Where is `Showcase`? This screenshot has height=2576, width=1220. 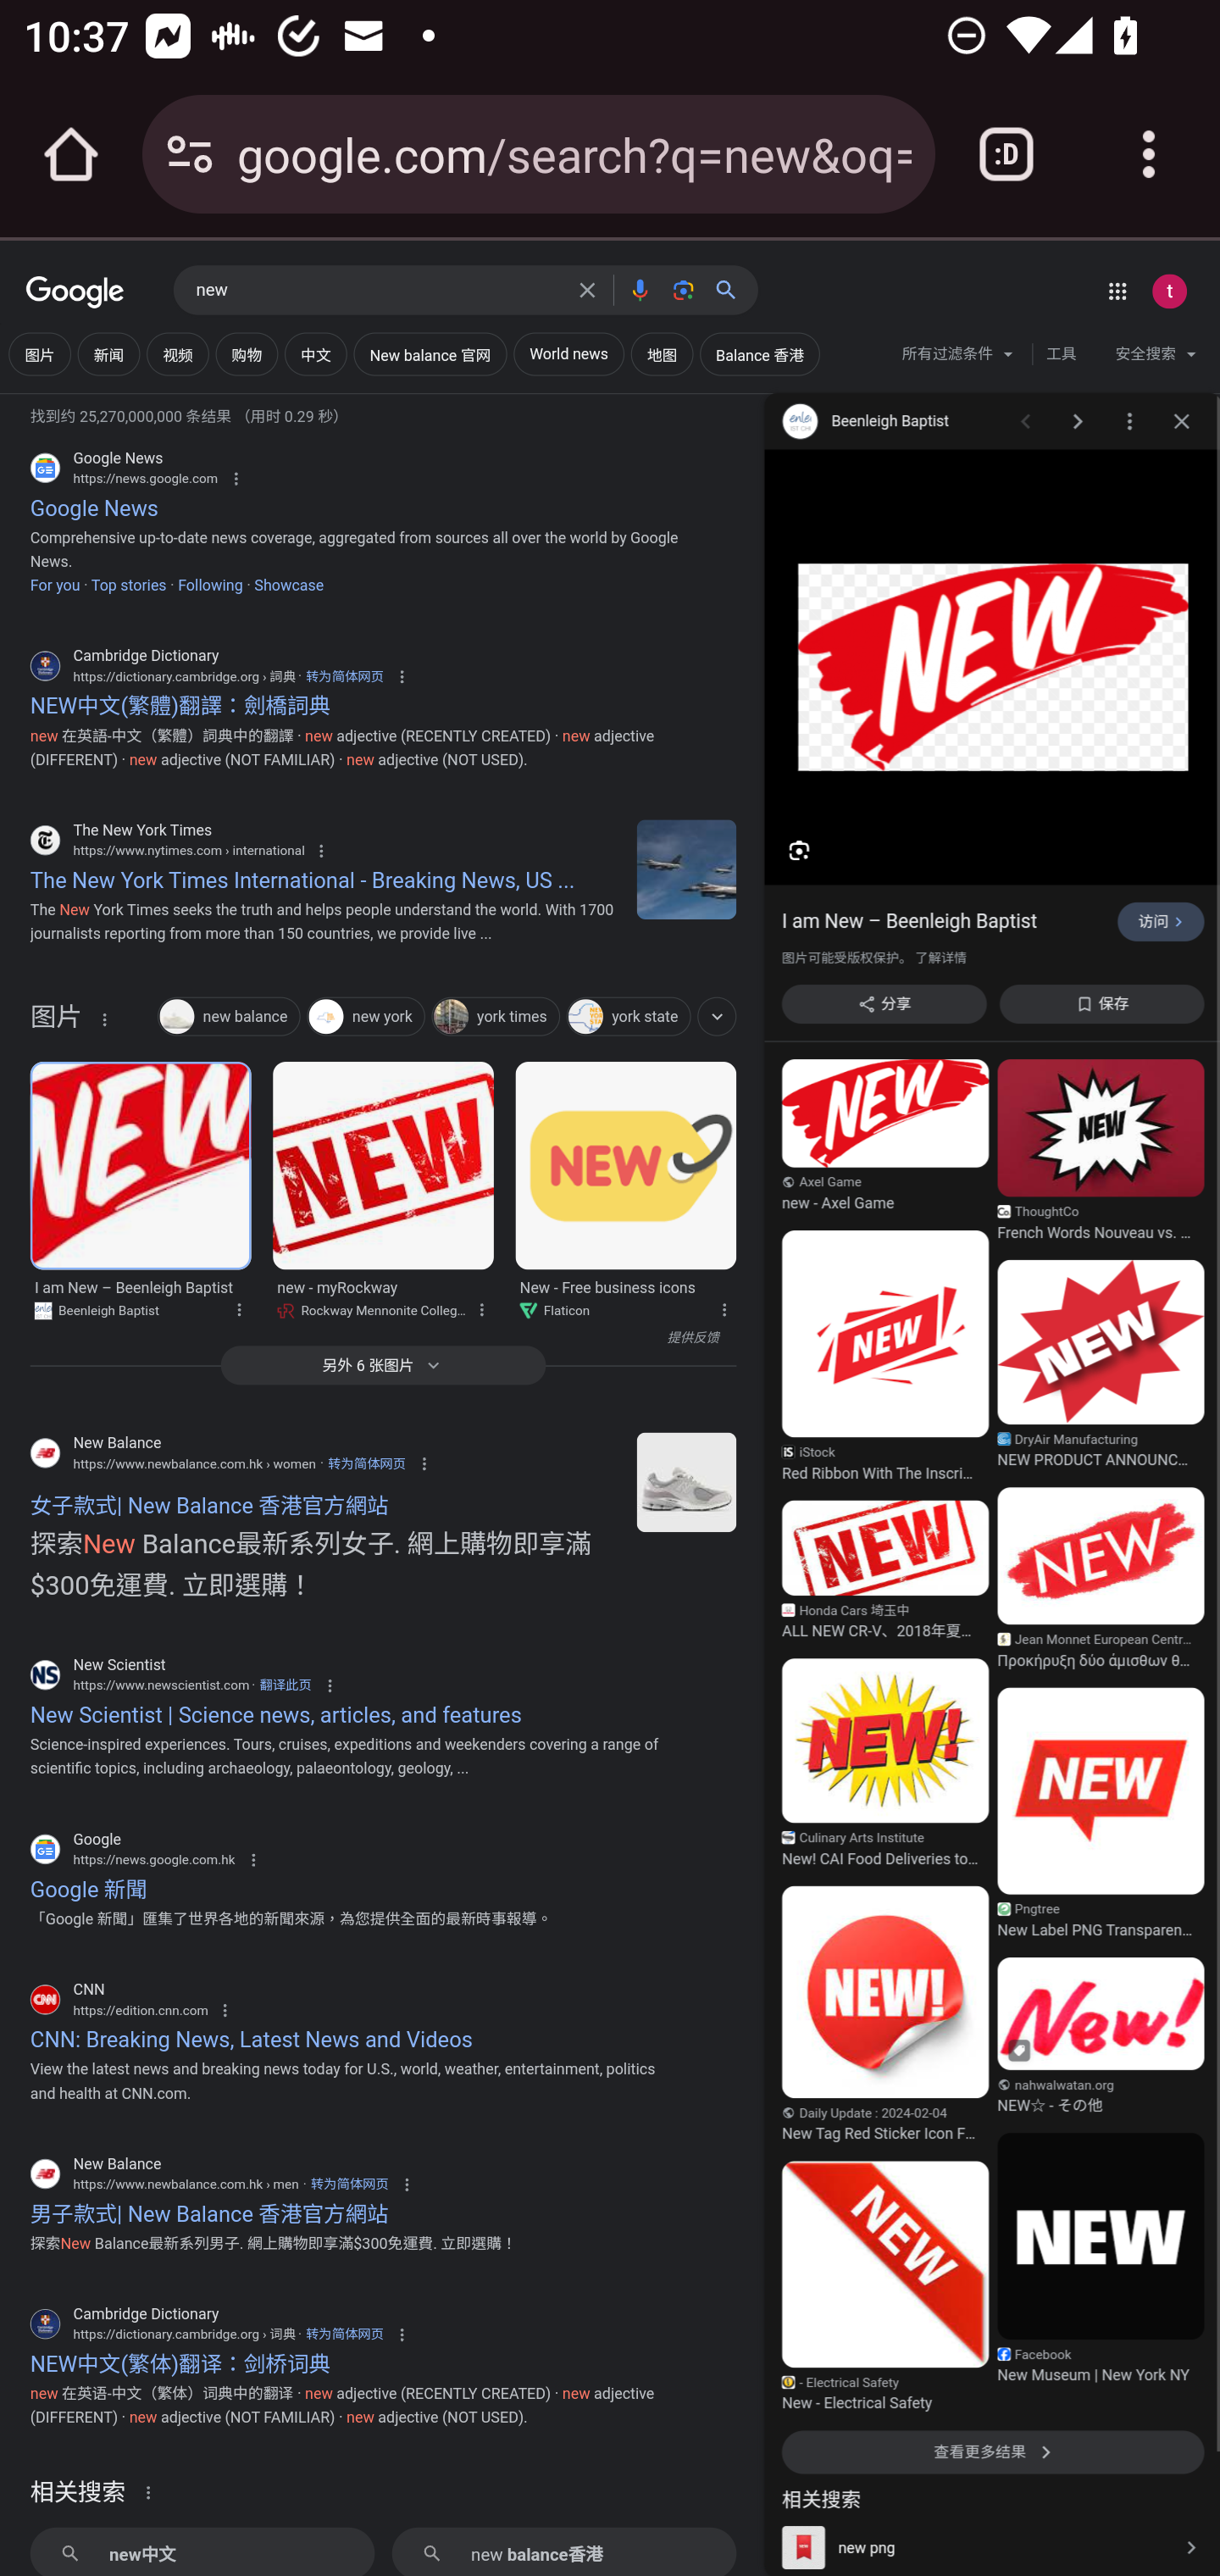
Showcase is located at coordinates (289, 586).